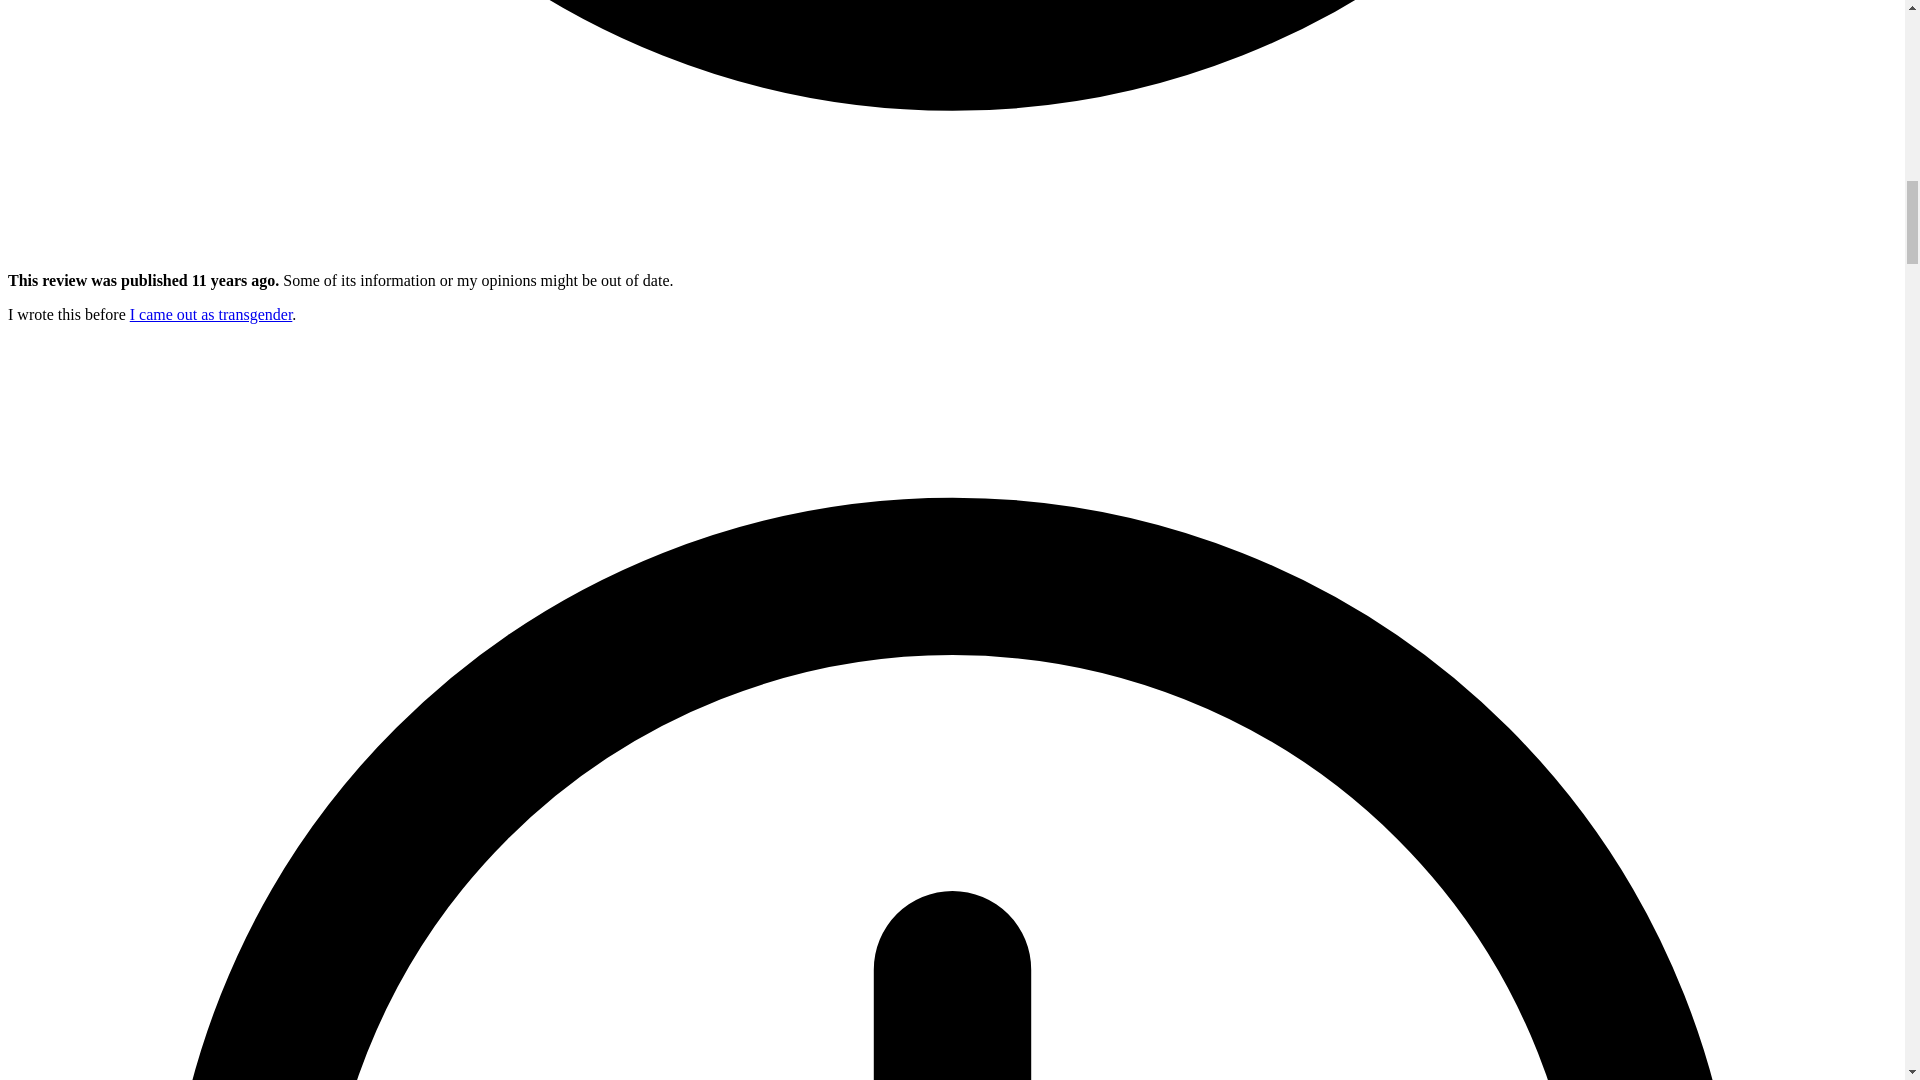  Describe the element at coordinates (212, 314) in the screenshot. I see `I came out as transgender` at that location.